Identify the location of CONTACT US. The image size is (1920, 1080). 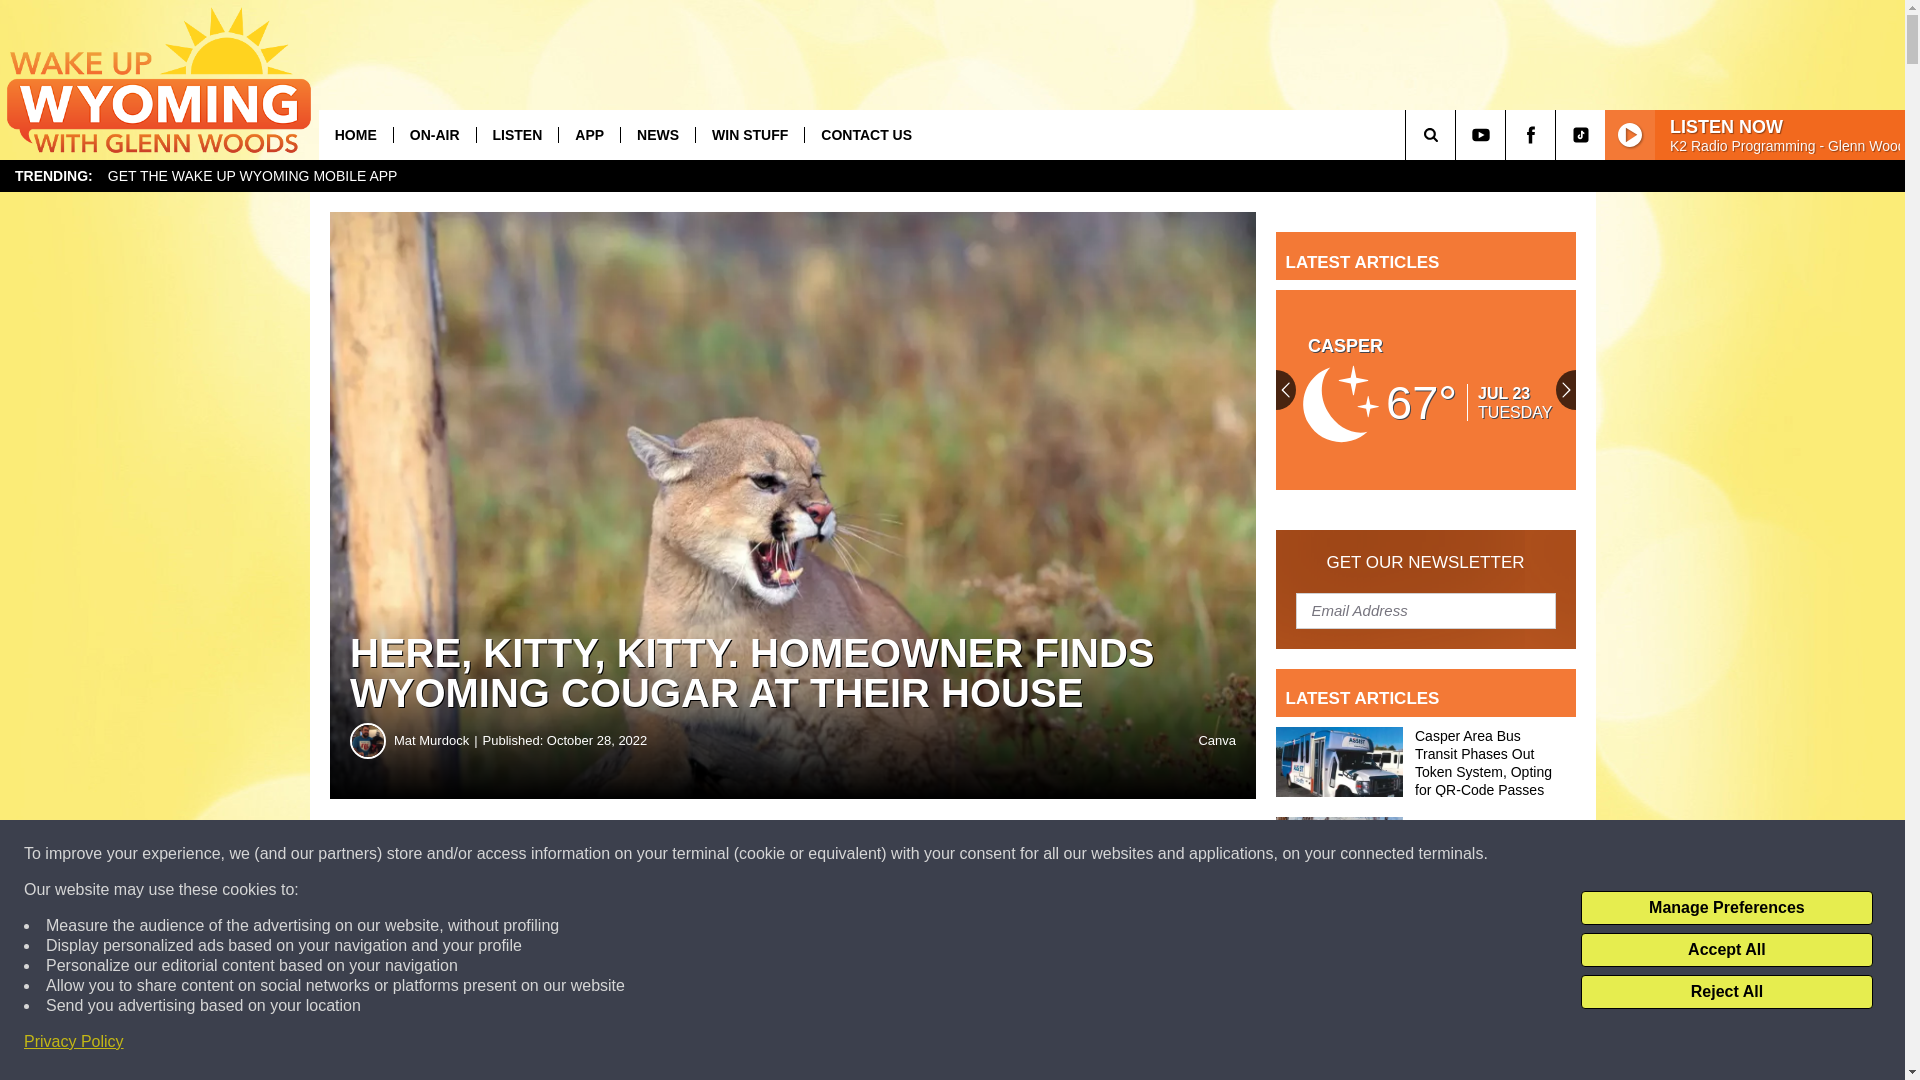
(866, 134).